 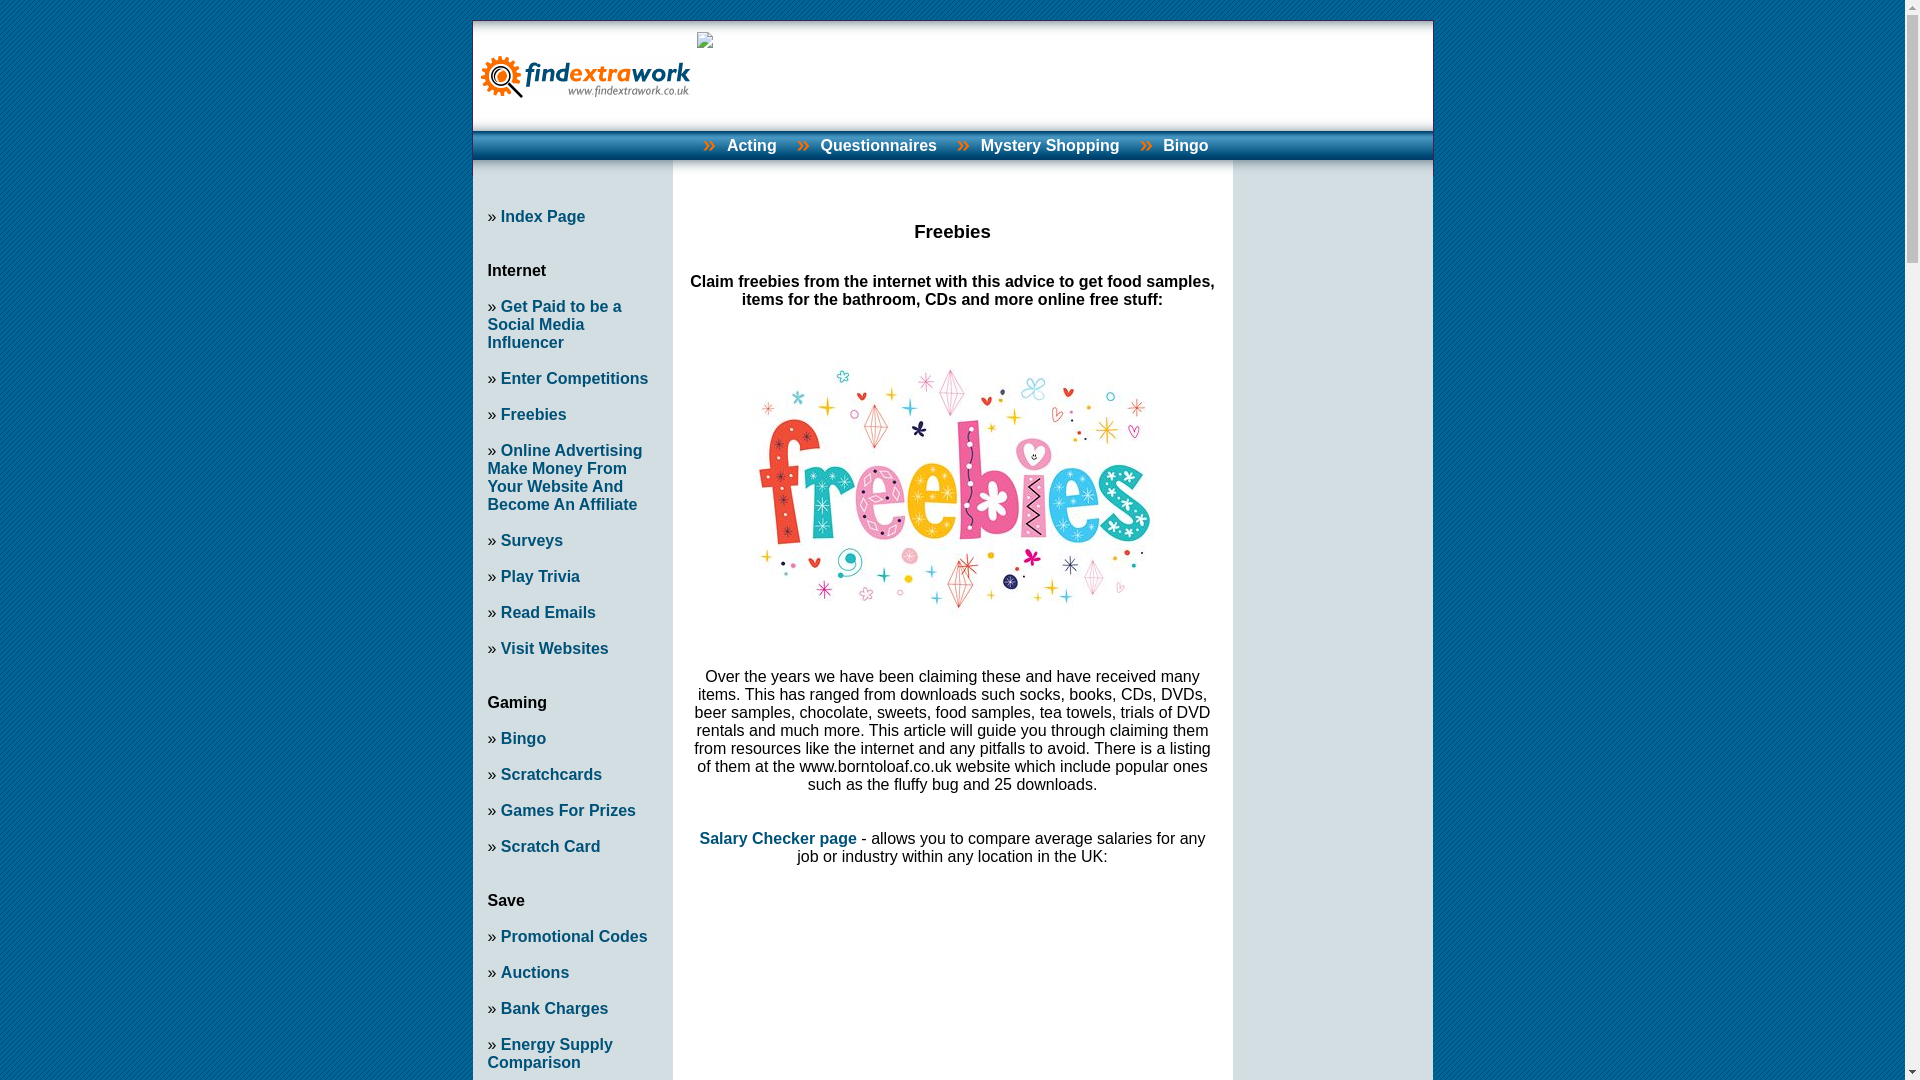 I want to click on Get Paid to be a Social Media Influencer, so click(x=554, y=324).